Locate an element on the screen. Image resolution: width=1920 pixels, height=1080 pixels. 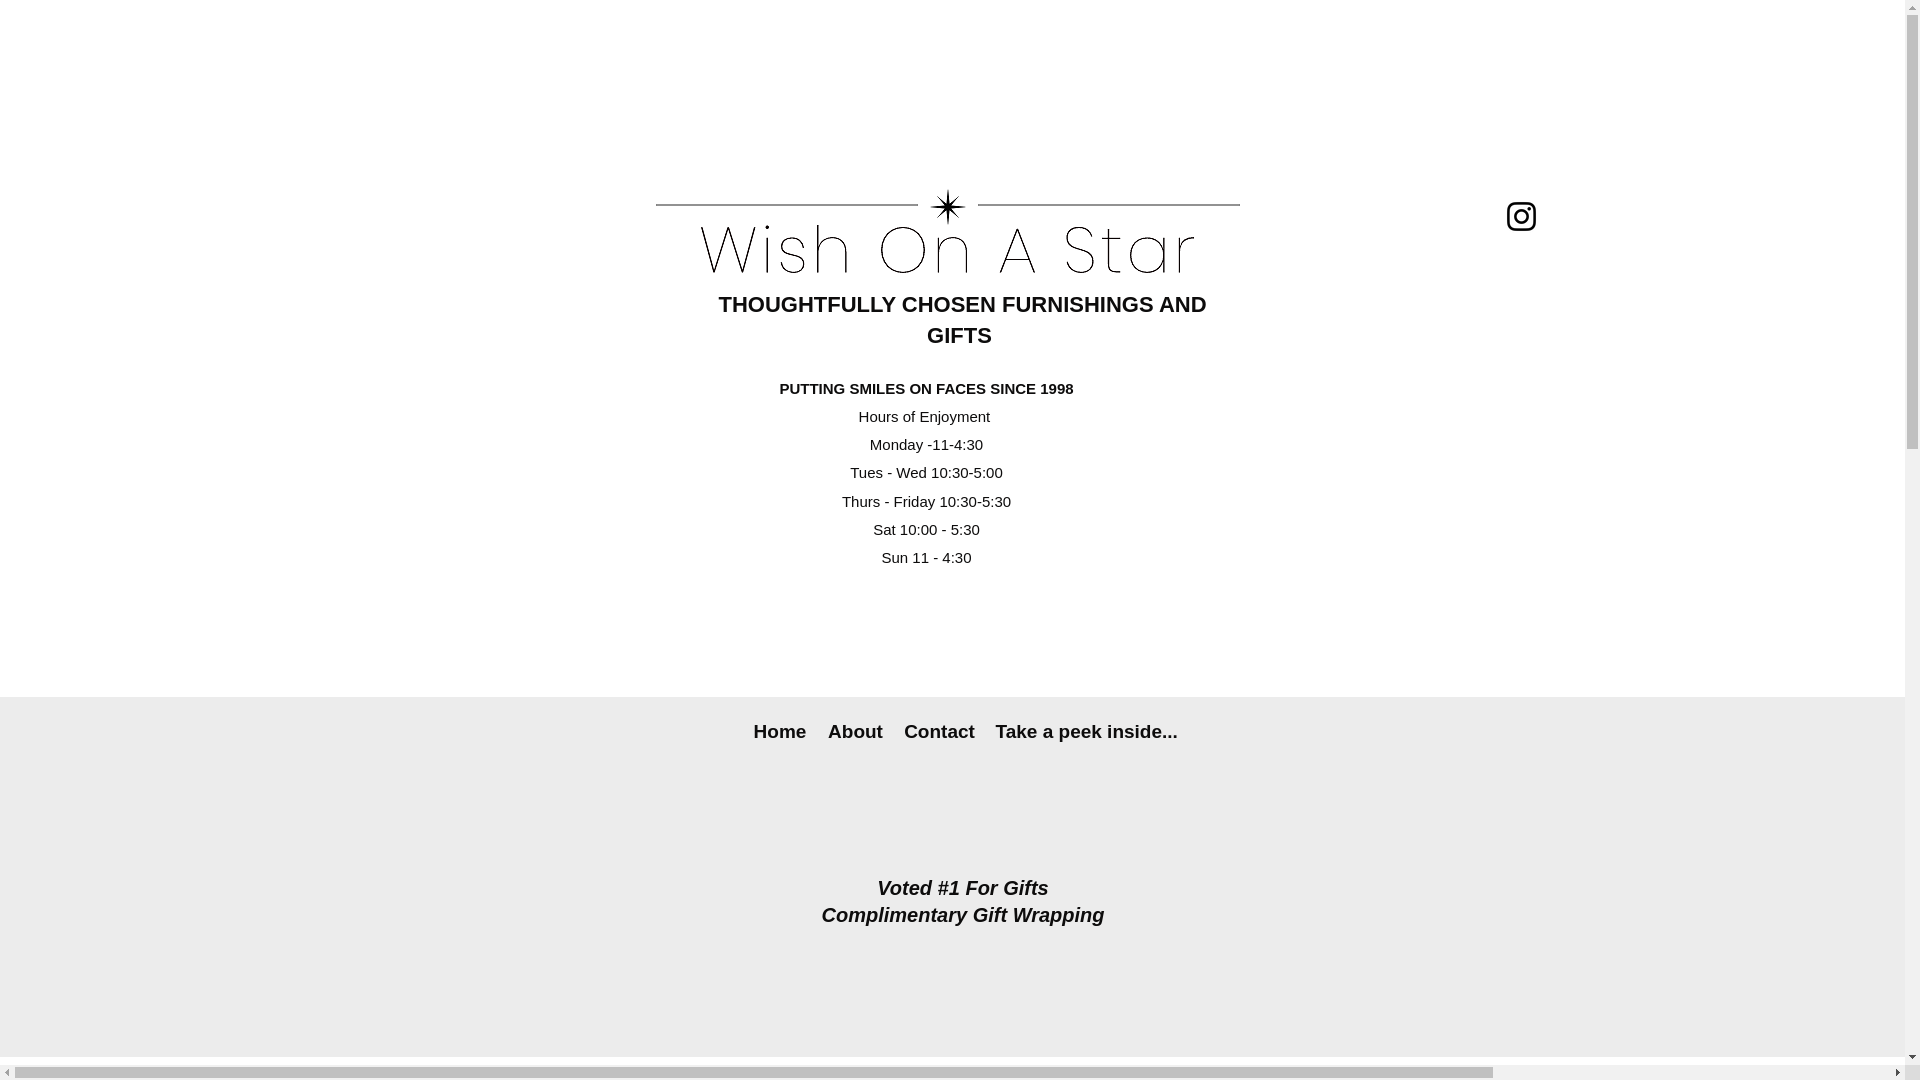
Take a peek inside... is located at coordinates (1085, 732).